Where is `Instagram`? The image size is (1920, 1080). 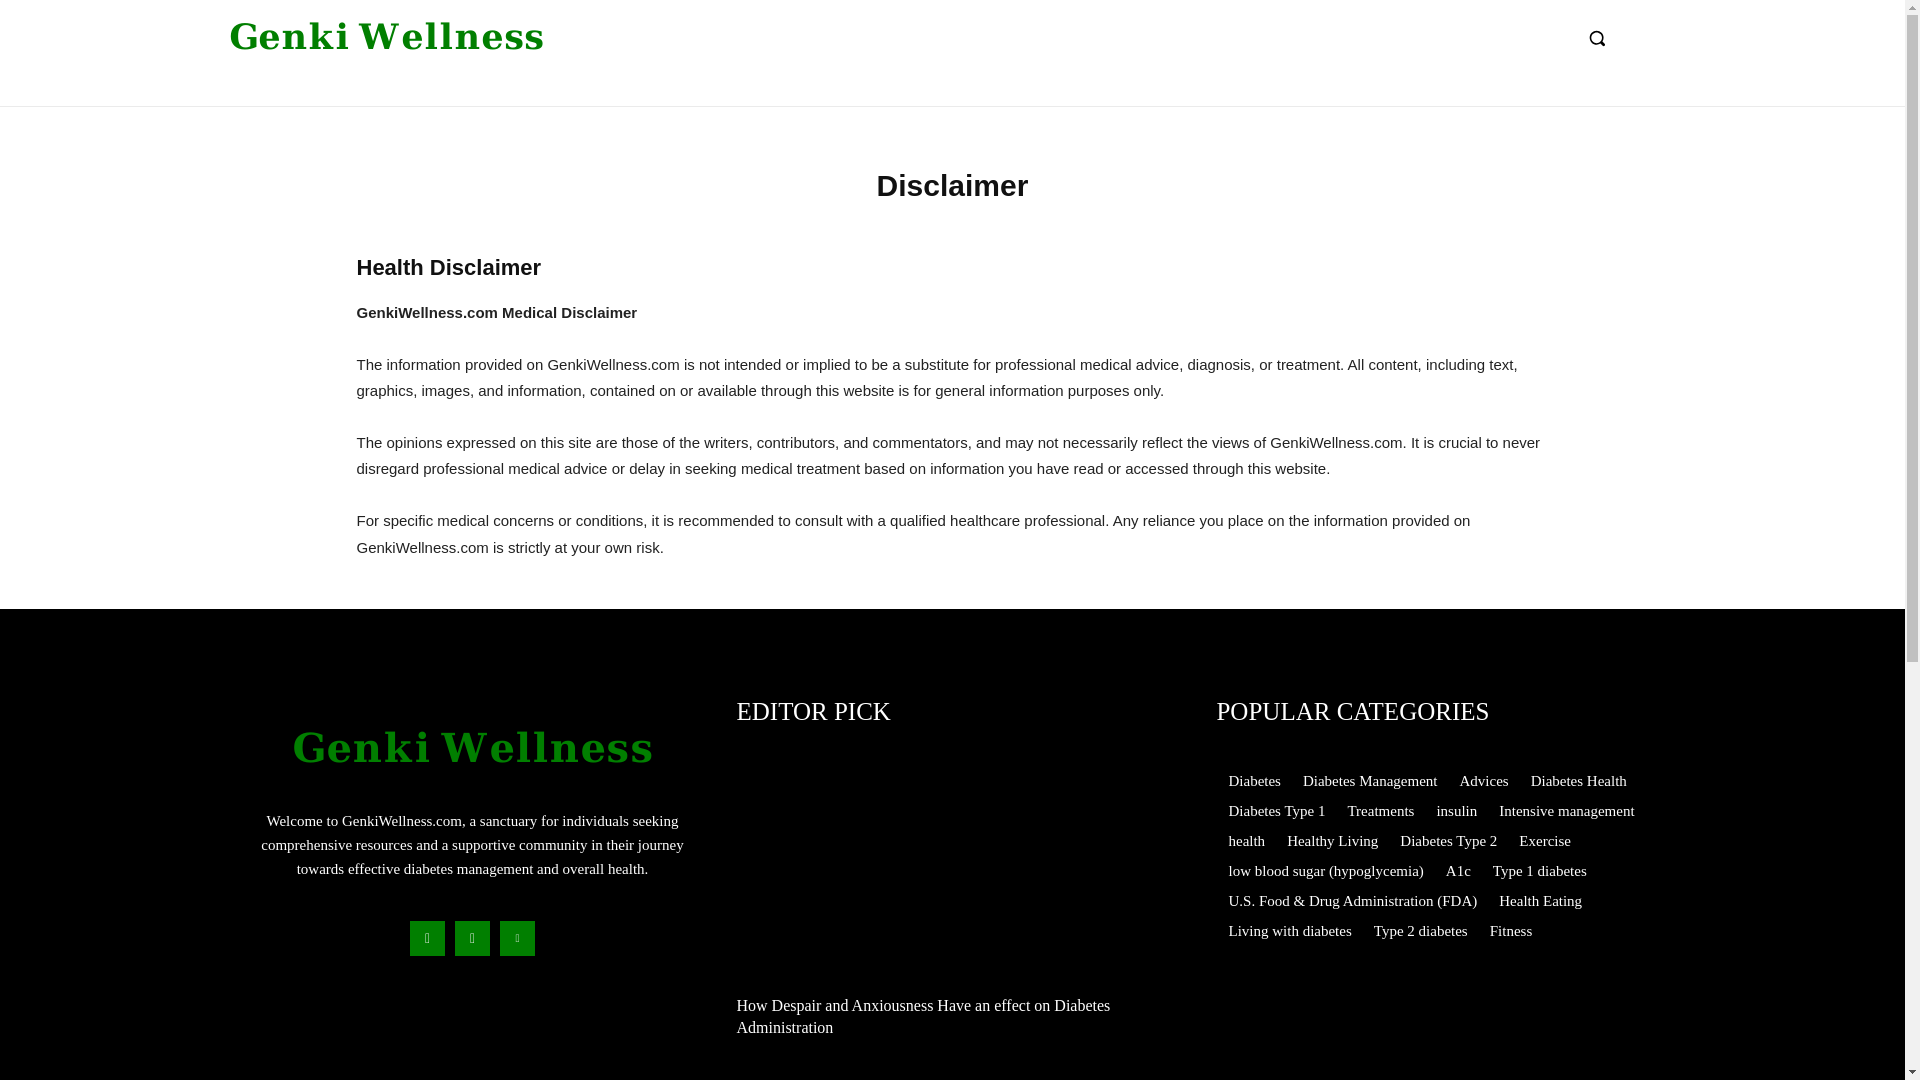 Instagram is located at coordinates (472, 938).